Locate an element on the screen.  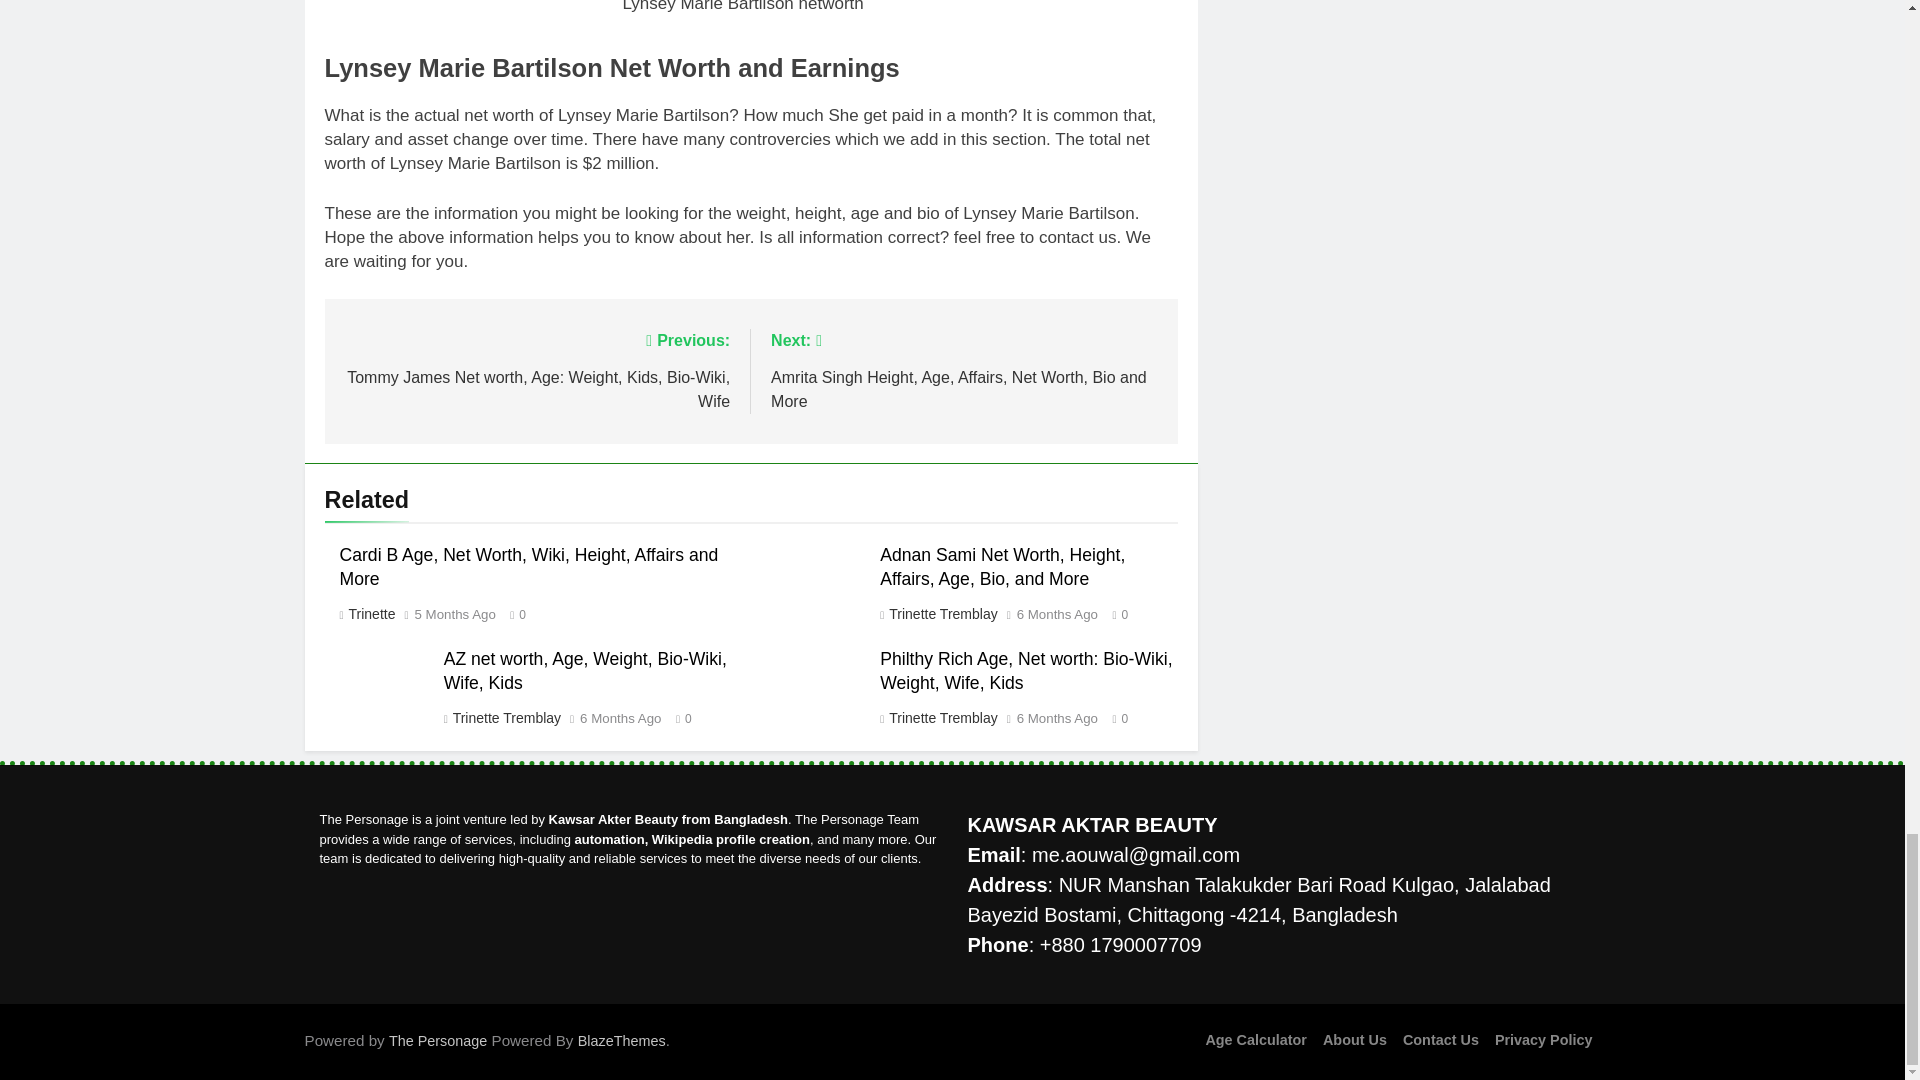
Trinette is located at coordinates (371, 614).